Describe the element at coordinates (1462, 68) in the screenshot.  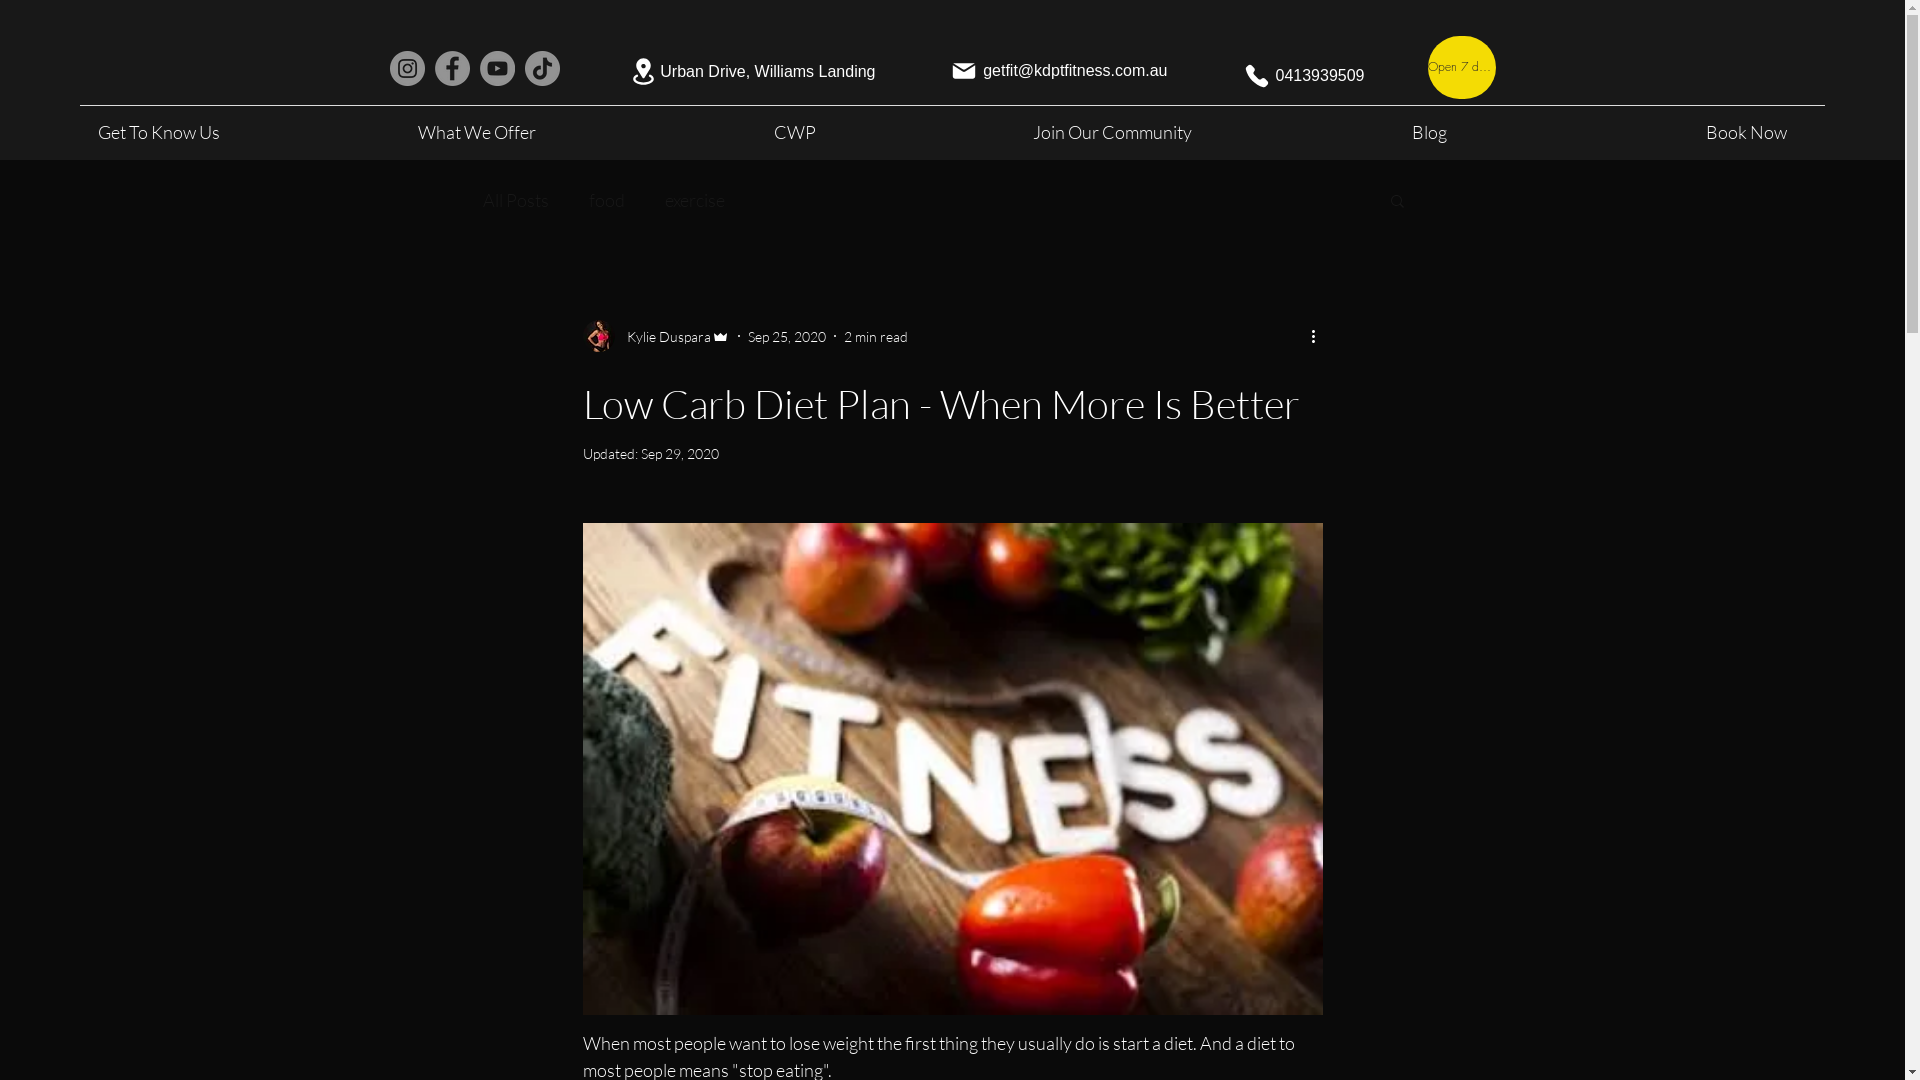
I see `Open 7 days` at that location.